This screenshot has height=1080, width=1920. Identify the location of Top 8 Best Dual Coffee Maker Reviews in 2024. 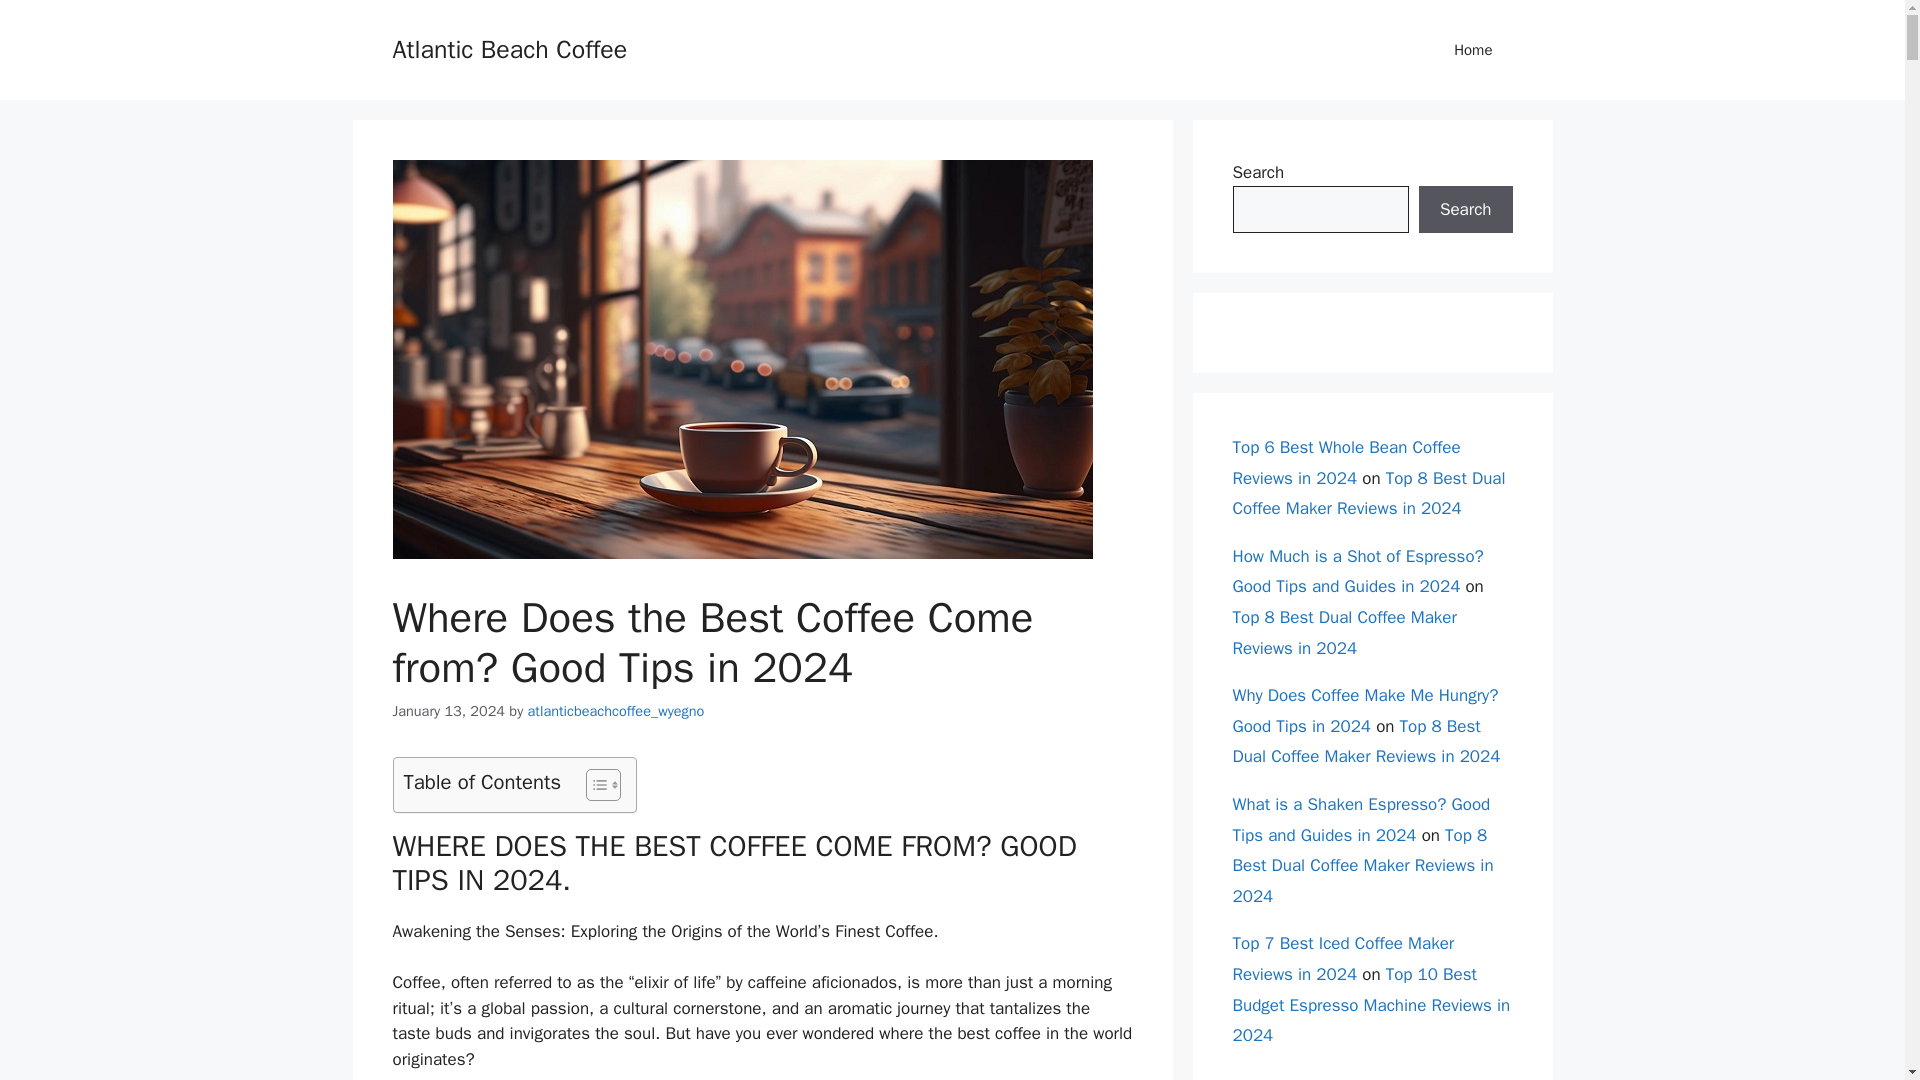
(1368, 493).